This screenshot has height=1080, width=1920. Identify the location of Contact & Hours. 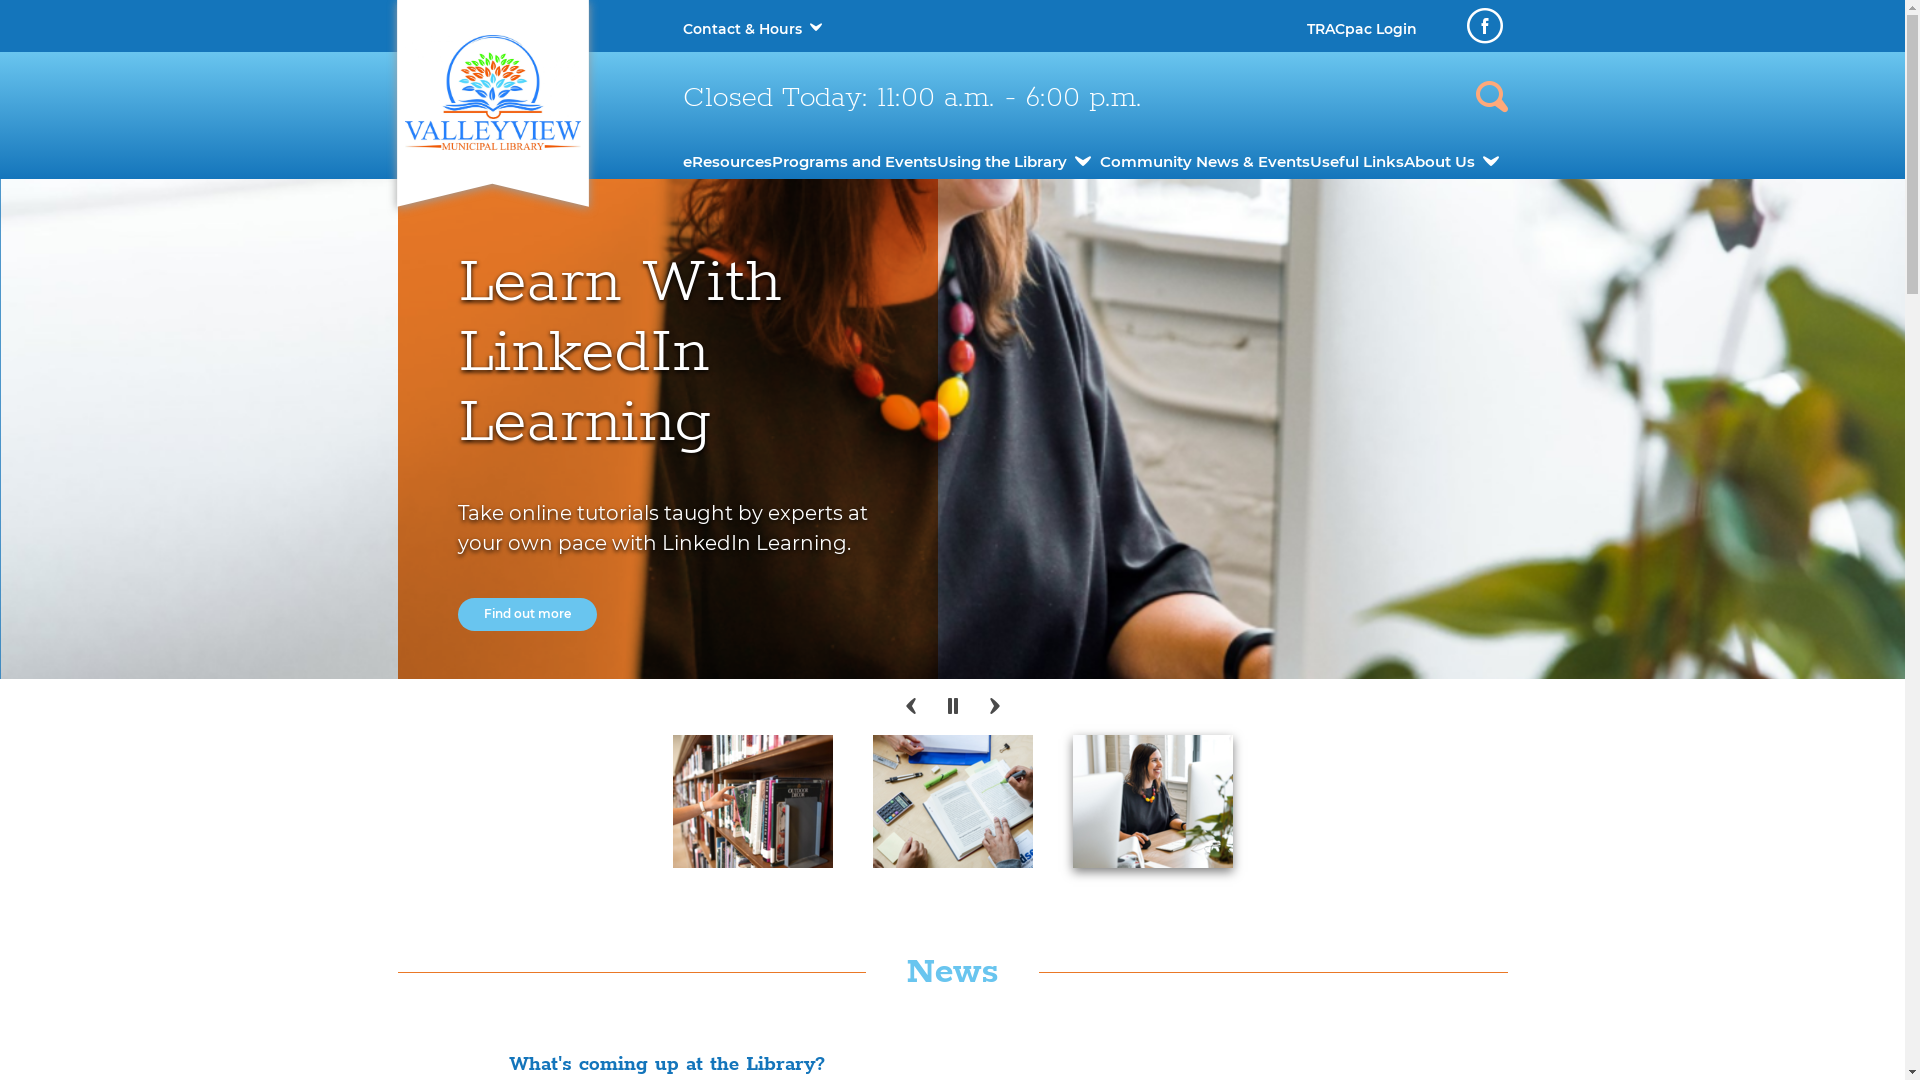
(742, 29).